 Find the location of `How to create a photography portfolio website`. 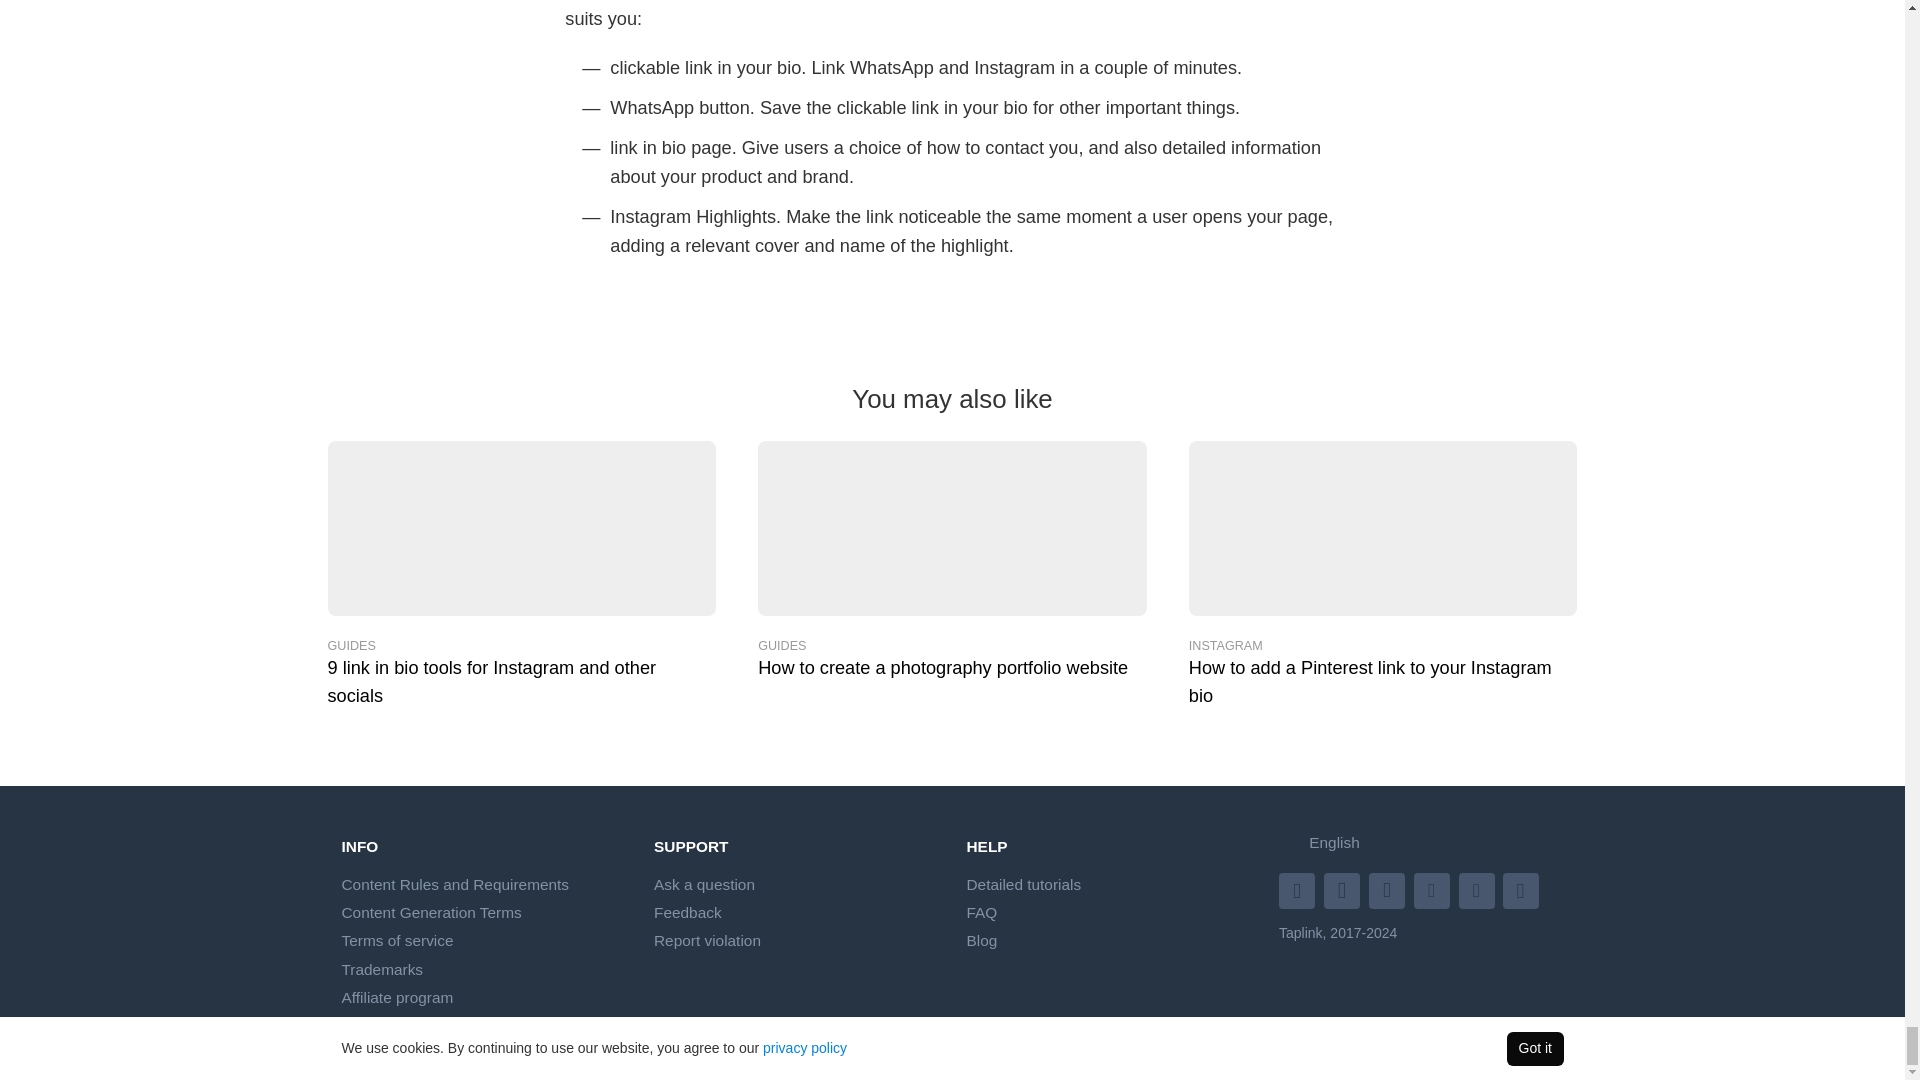

How to create a photography portfolio website is located at coordinates (952, 528).